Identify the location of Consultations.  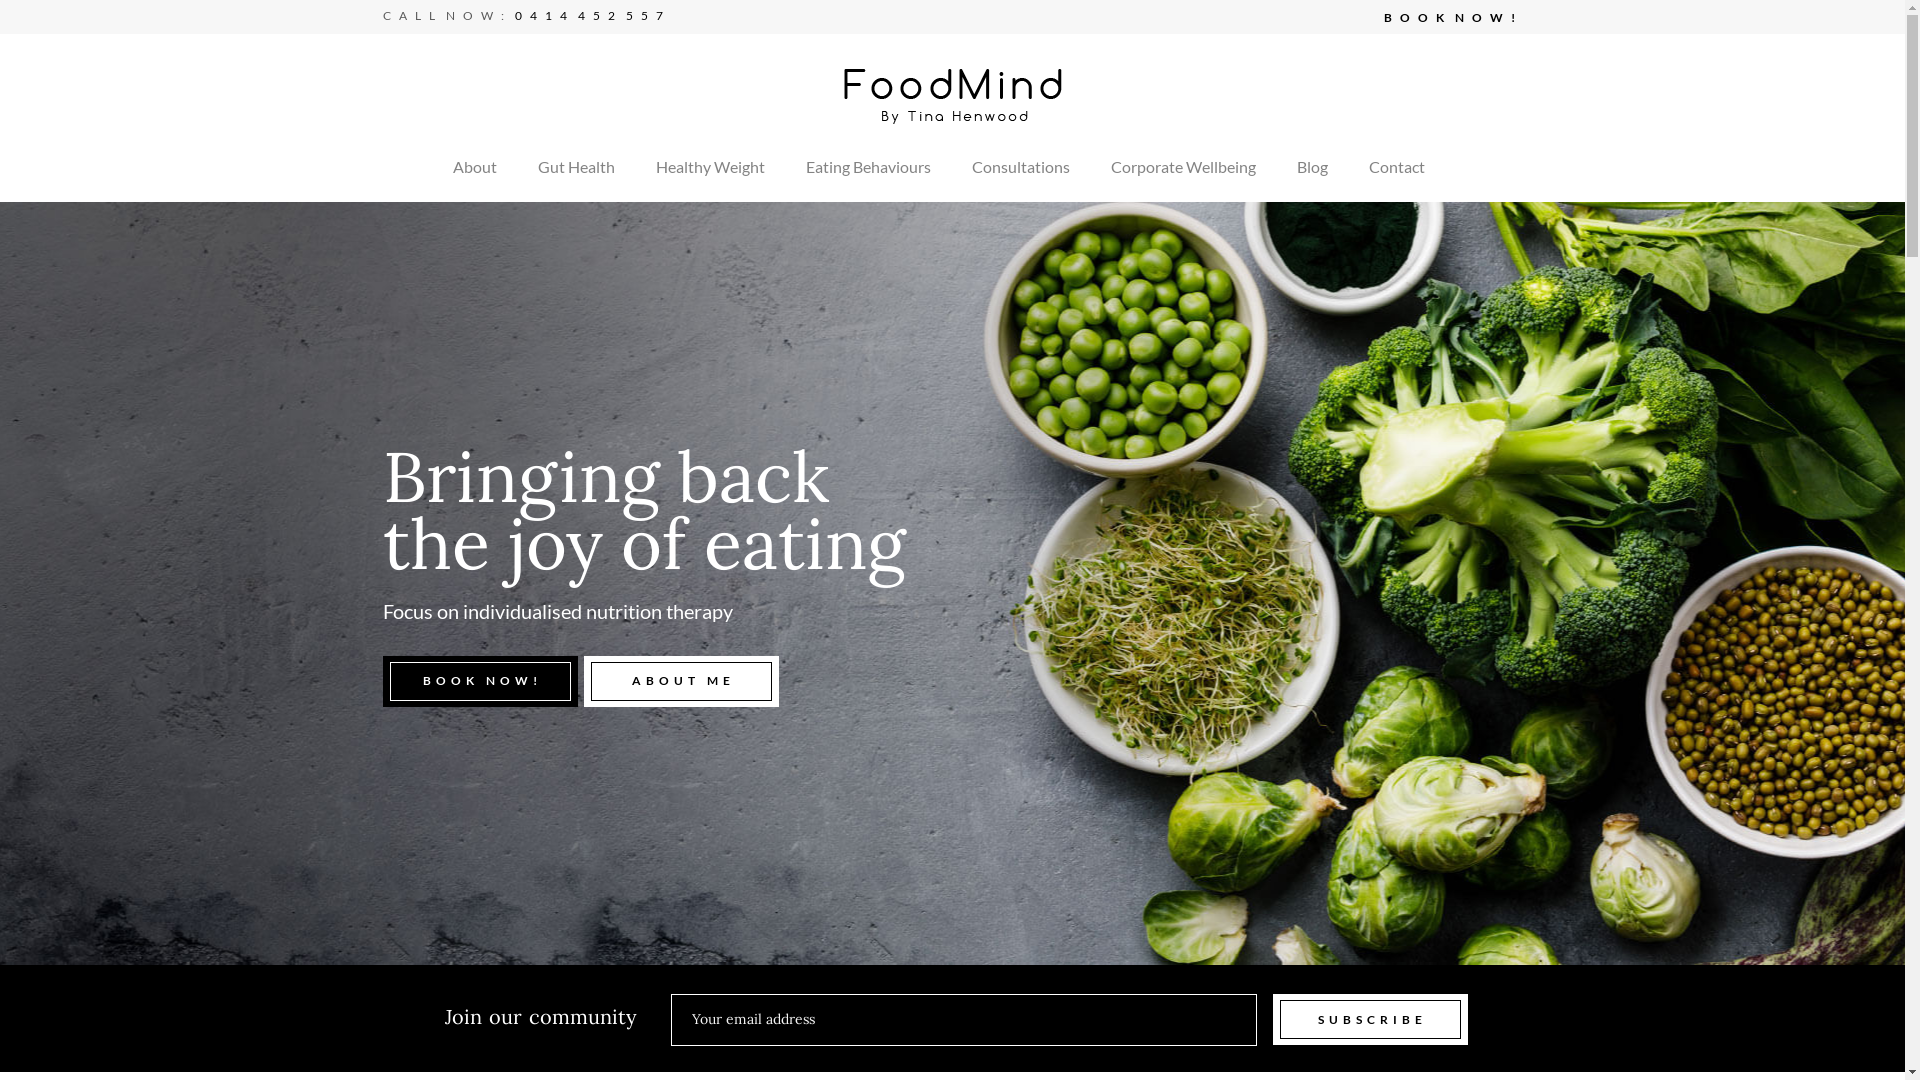
(1021, 167).